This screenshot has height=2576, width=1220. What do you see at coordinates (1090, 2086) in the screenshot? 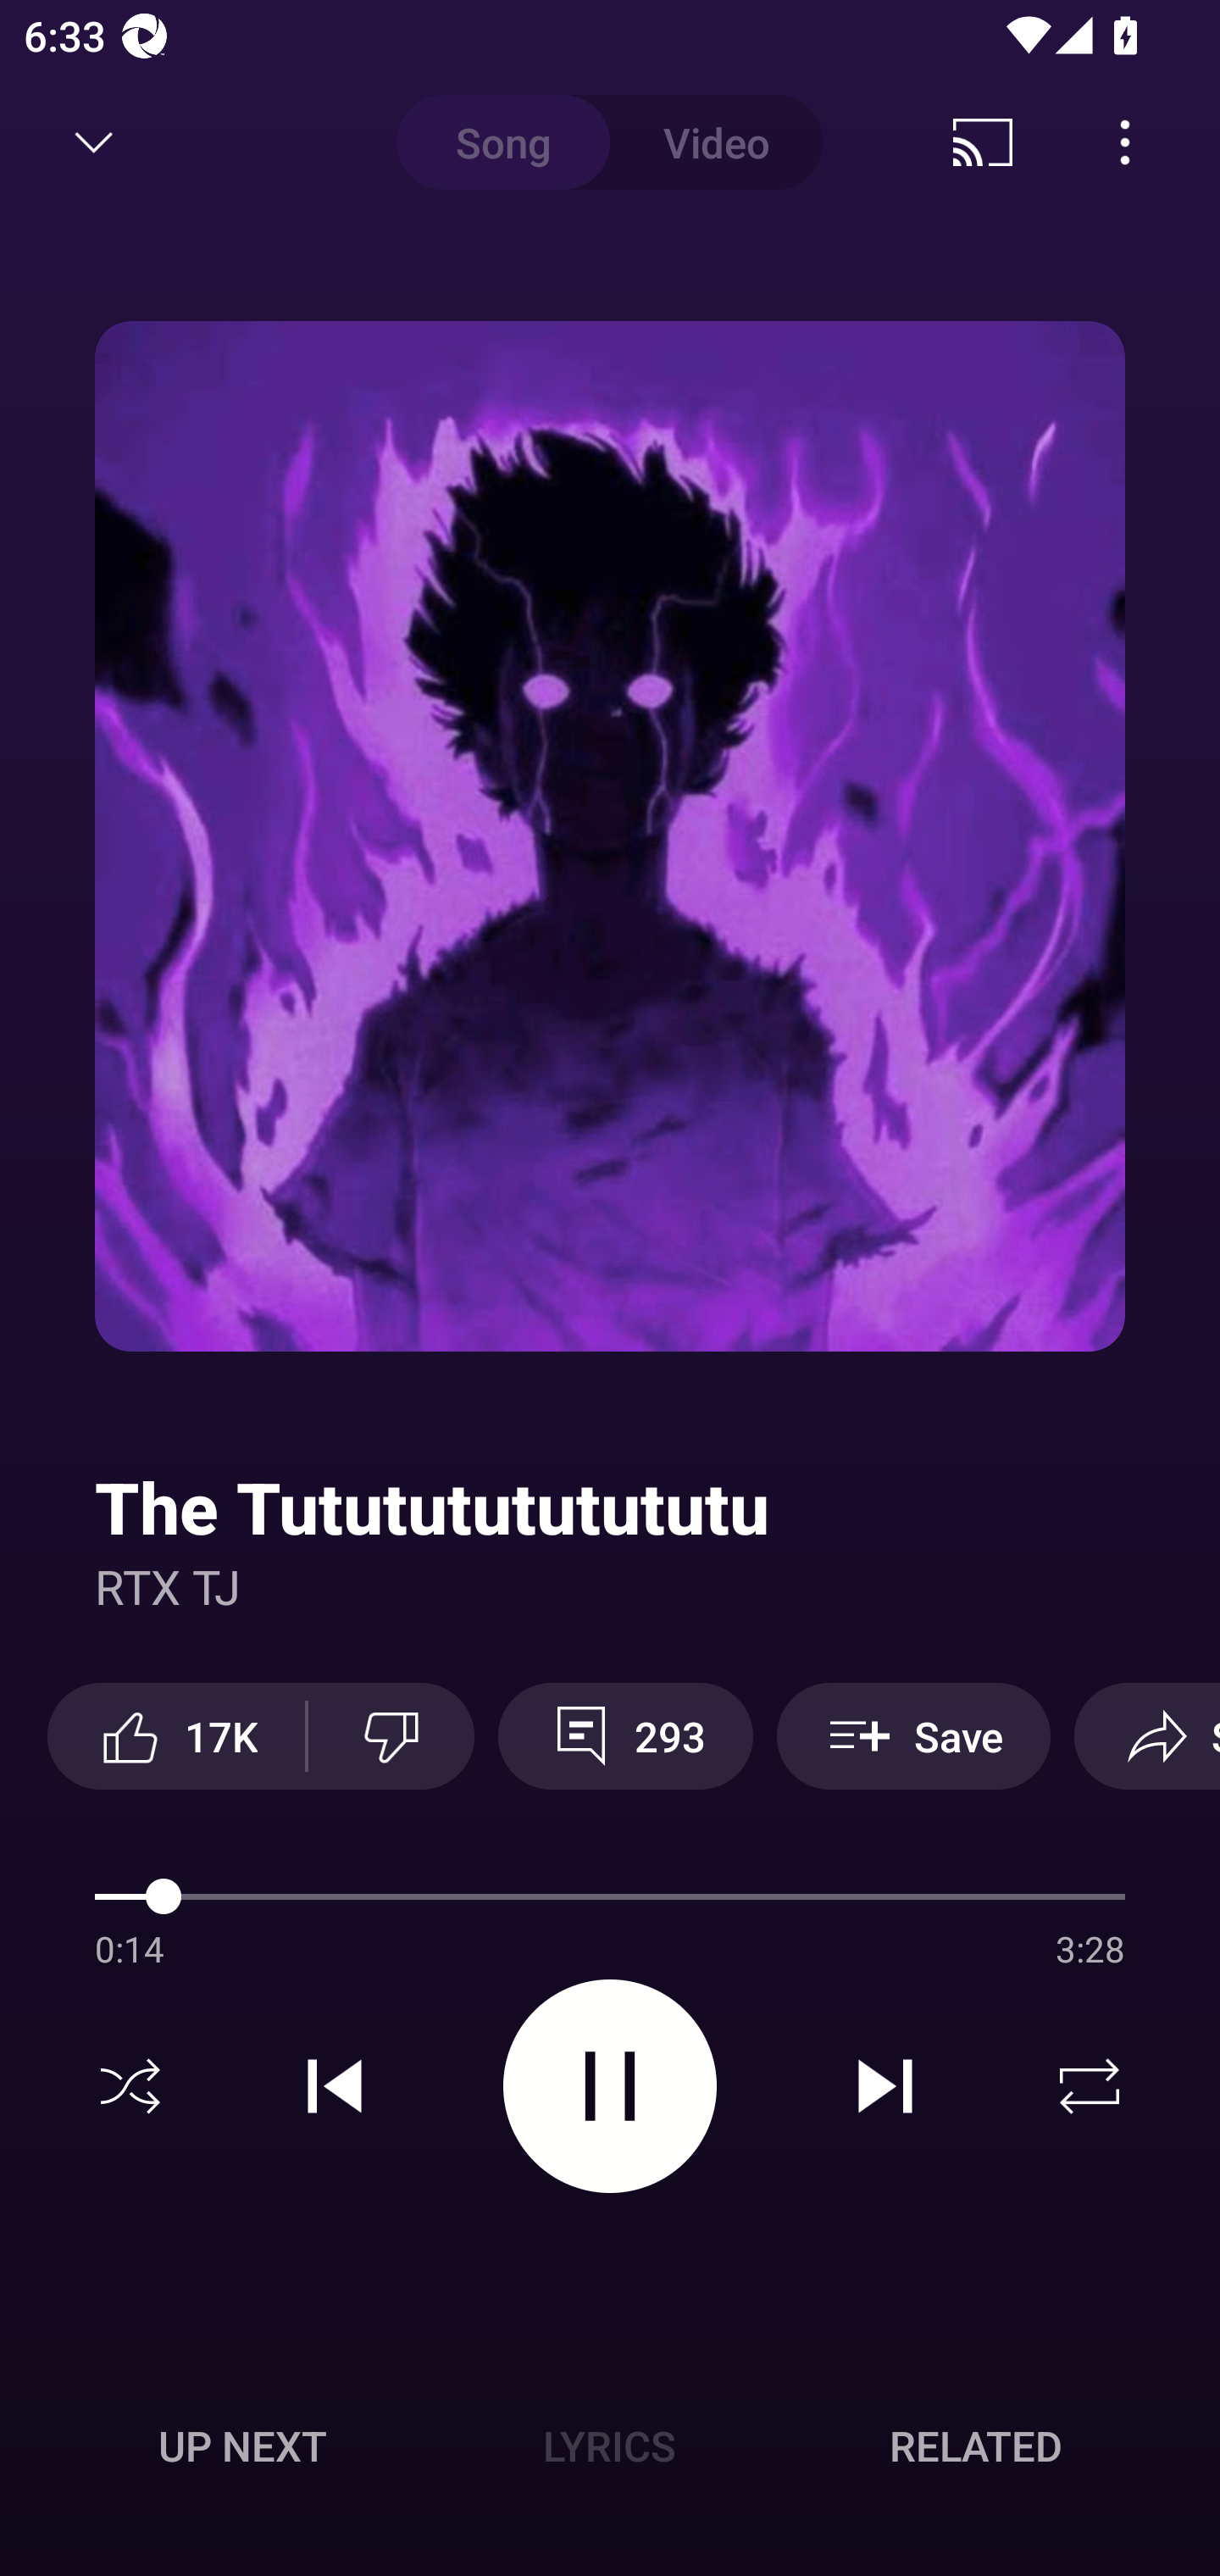
I see `Repeat off` at bounding box center [1090, 2086].